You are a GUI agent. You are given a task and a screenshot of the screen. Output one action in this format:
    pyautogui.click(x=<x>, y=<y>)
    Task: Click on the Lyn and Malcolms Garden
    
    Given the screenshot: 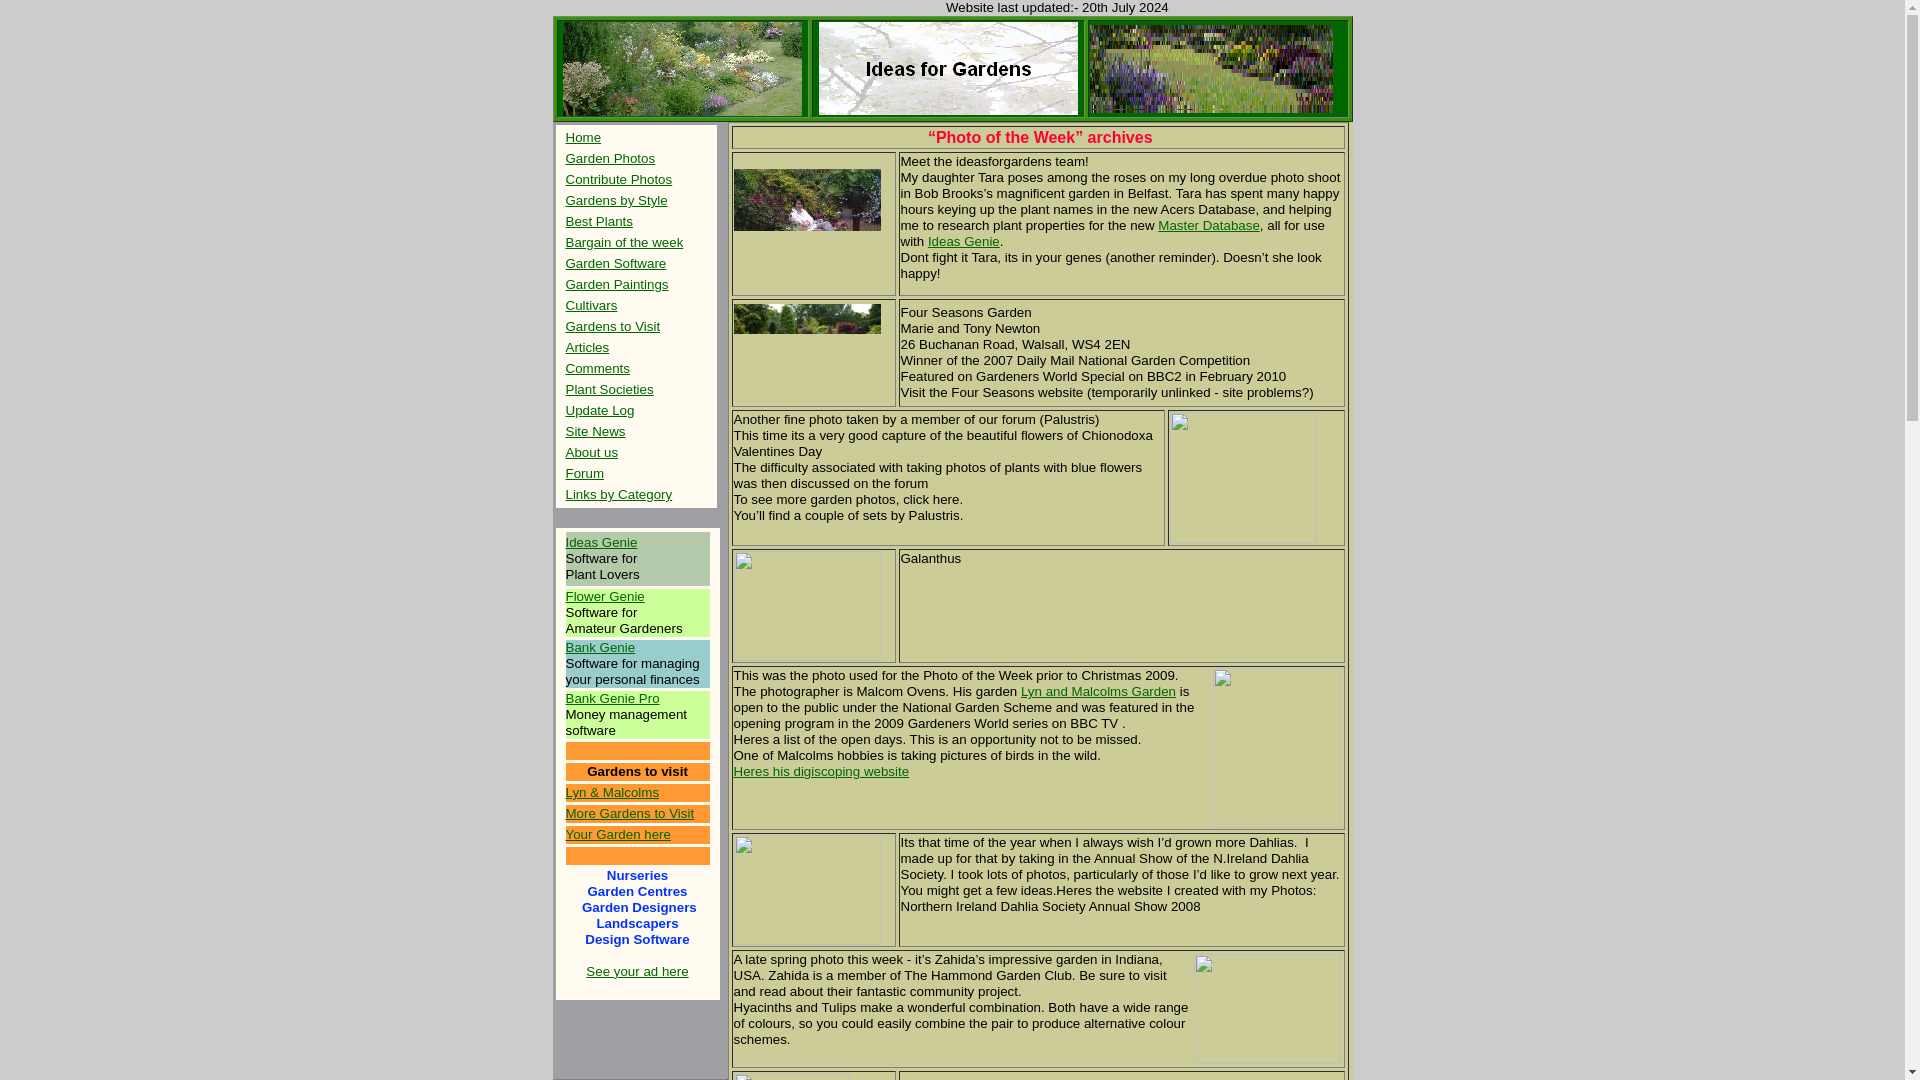 What is the action you would take?
    pyautogui.click(x=1098, y=690)
    